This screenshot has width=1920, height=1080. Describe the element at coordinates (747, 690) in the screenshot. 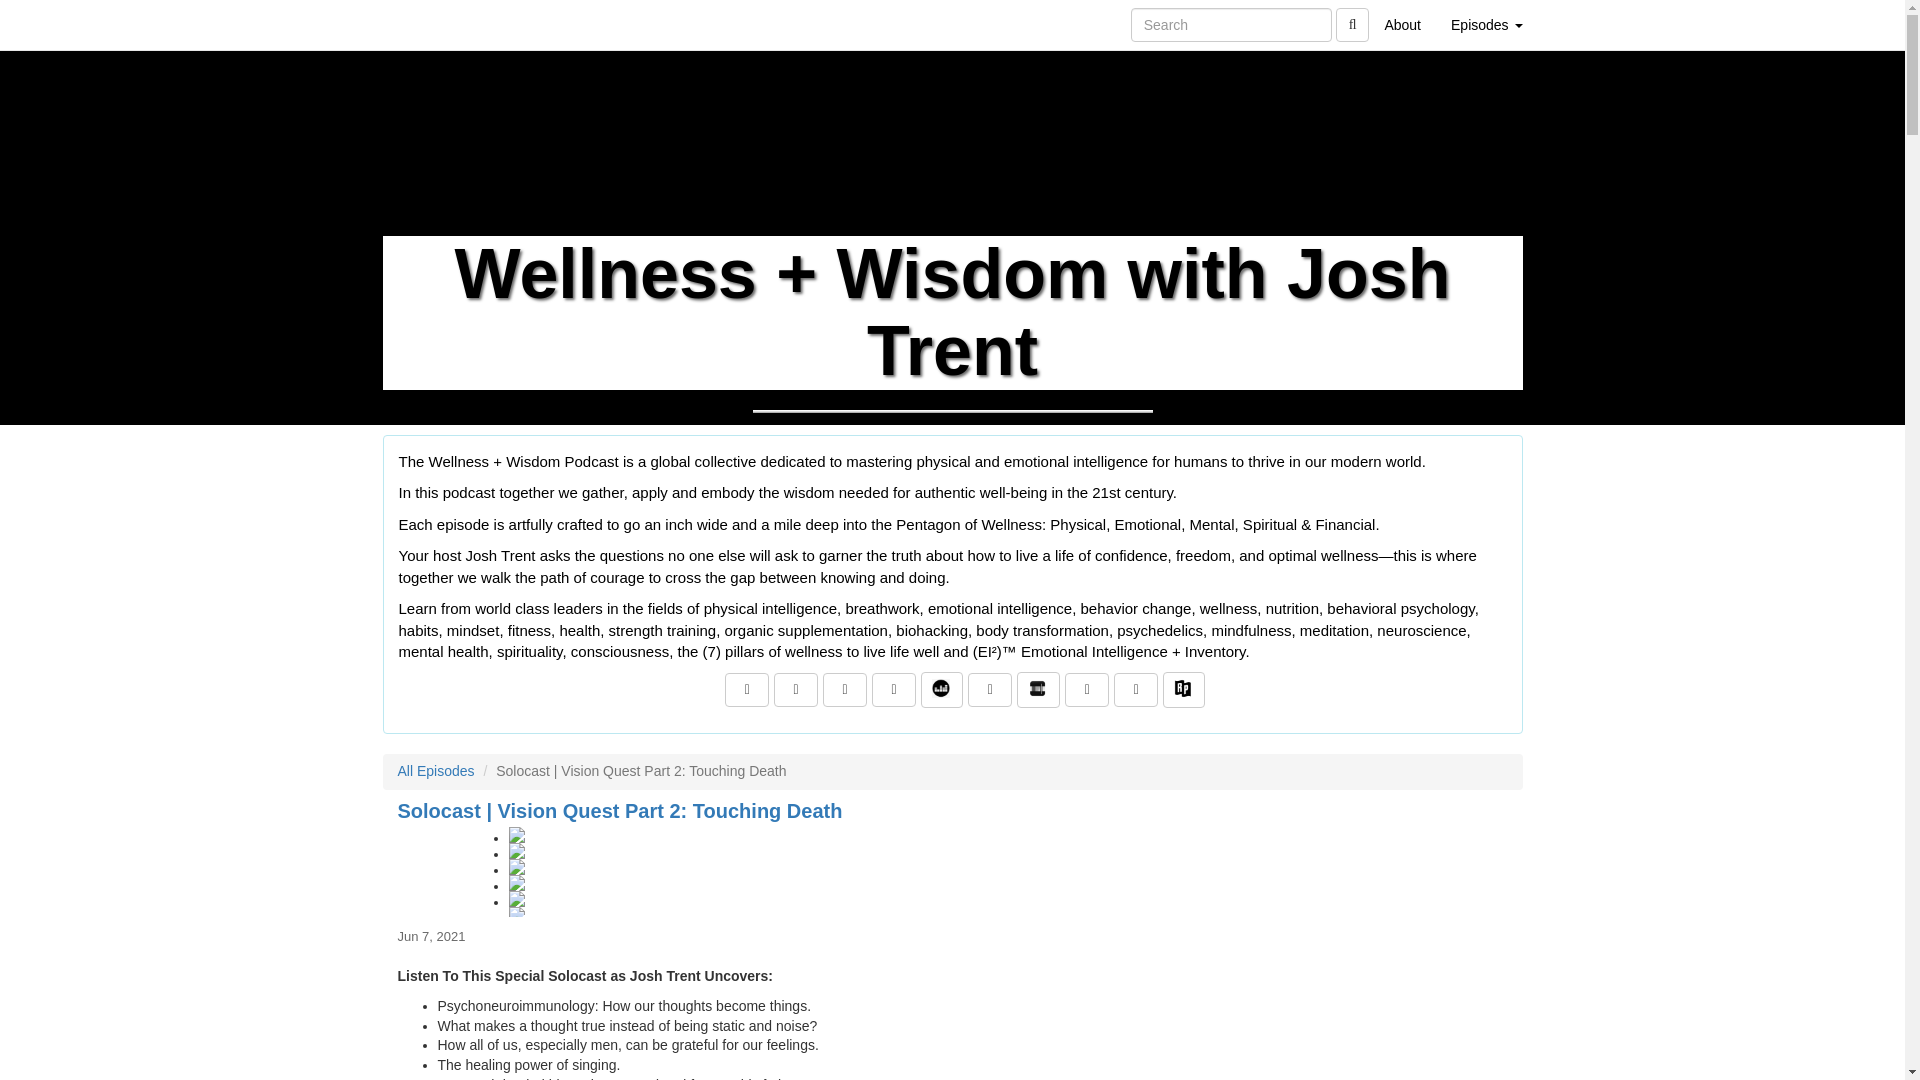

I see `Visit Us on Facebook` at that location.